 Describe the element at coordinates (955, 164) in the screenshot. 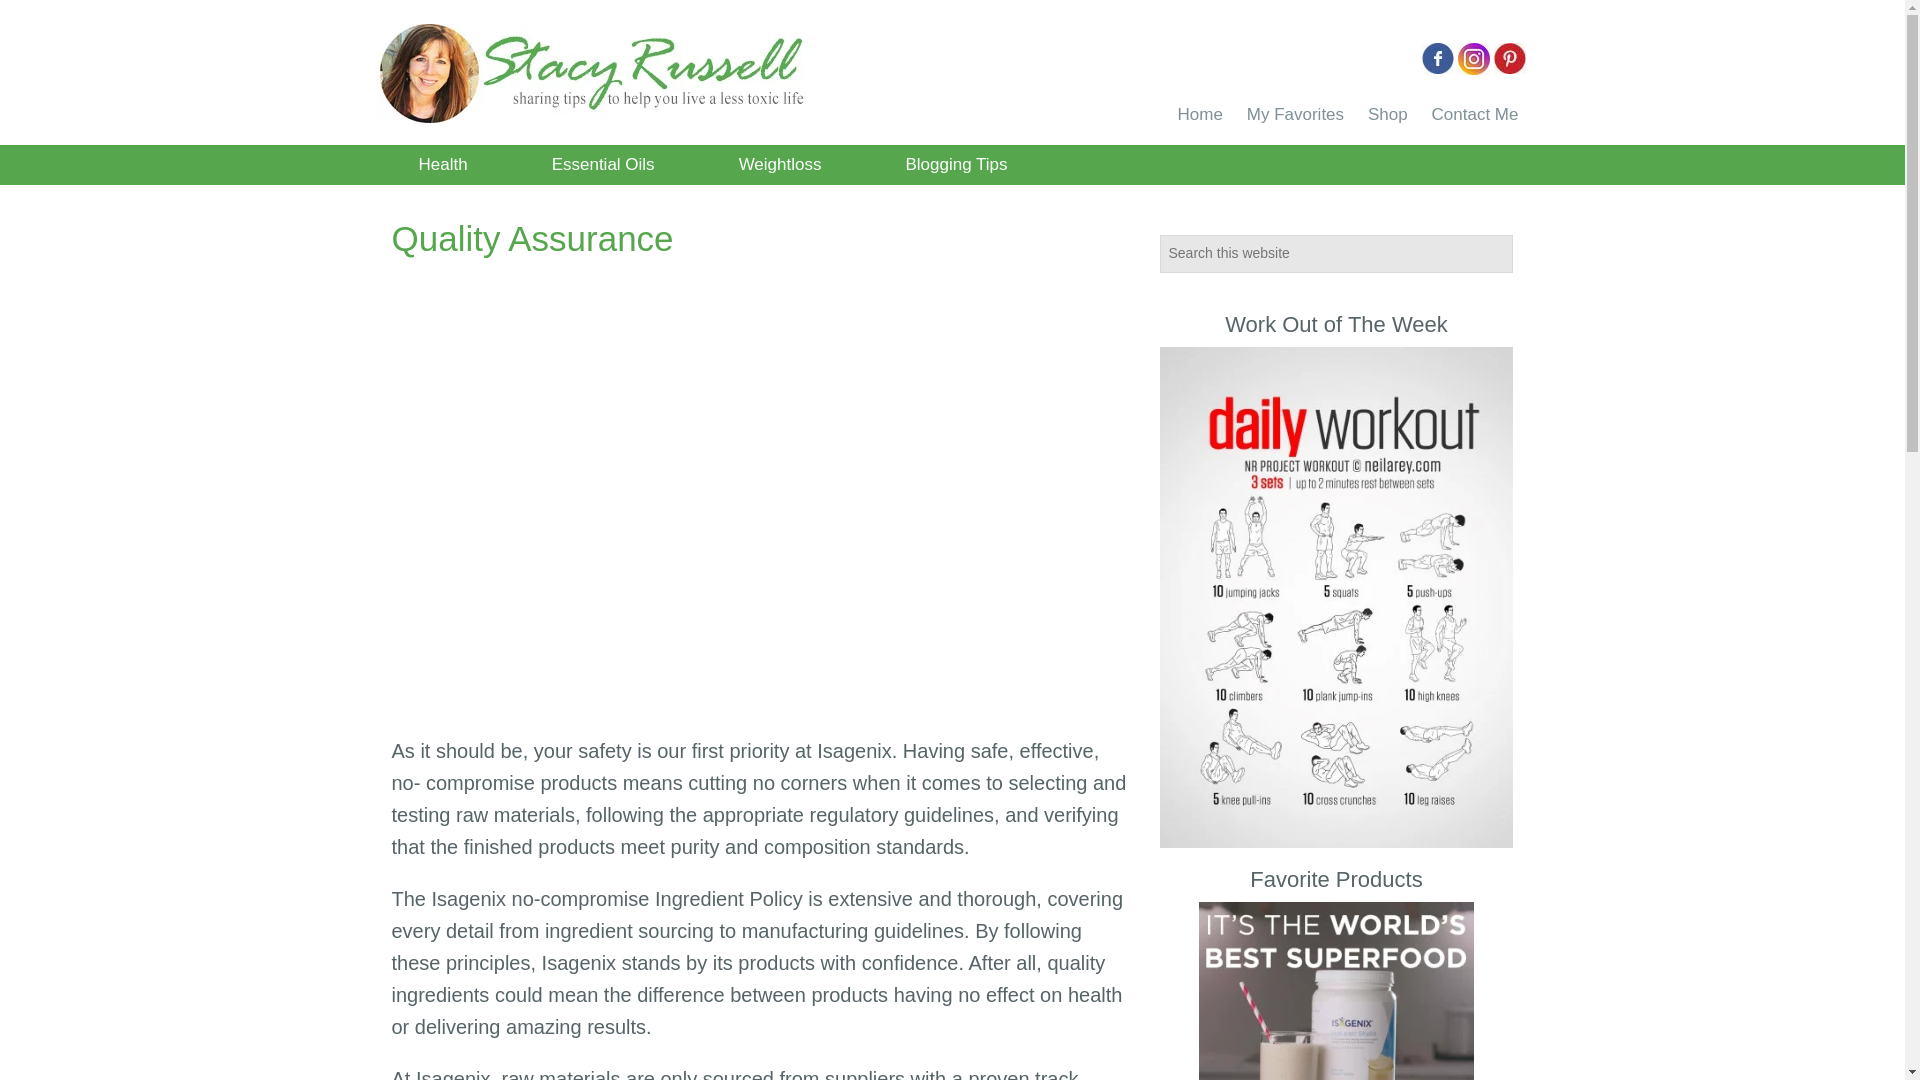

I see `Blogging Tips` at that location.